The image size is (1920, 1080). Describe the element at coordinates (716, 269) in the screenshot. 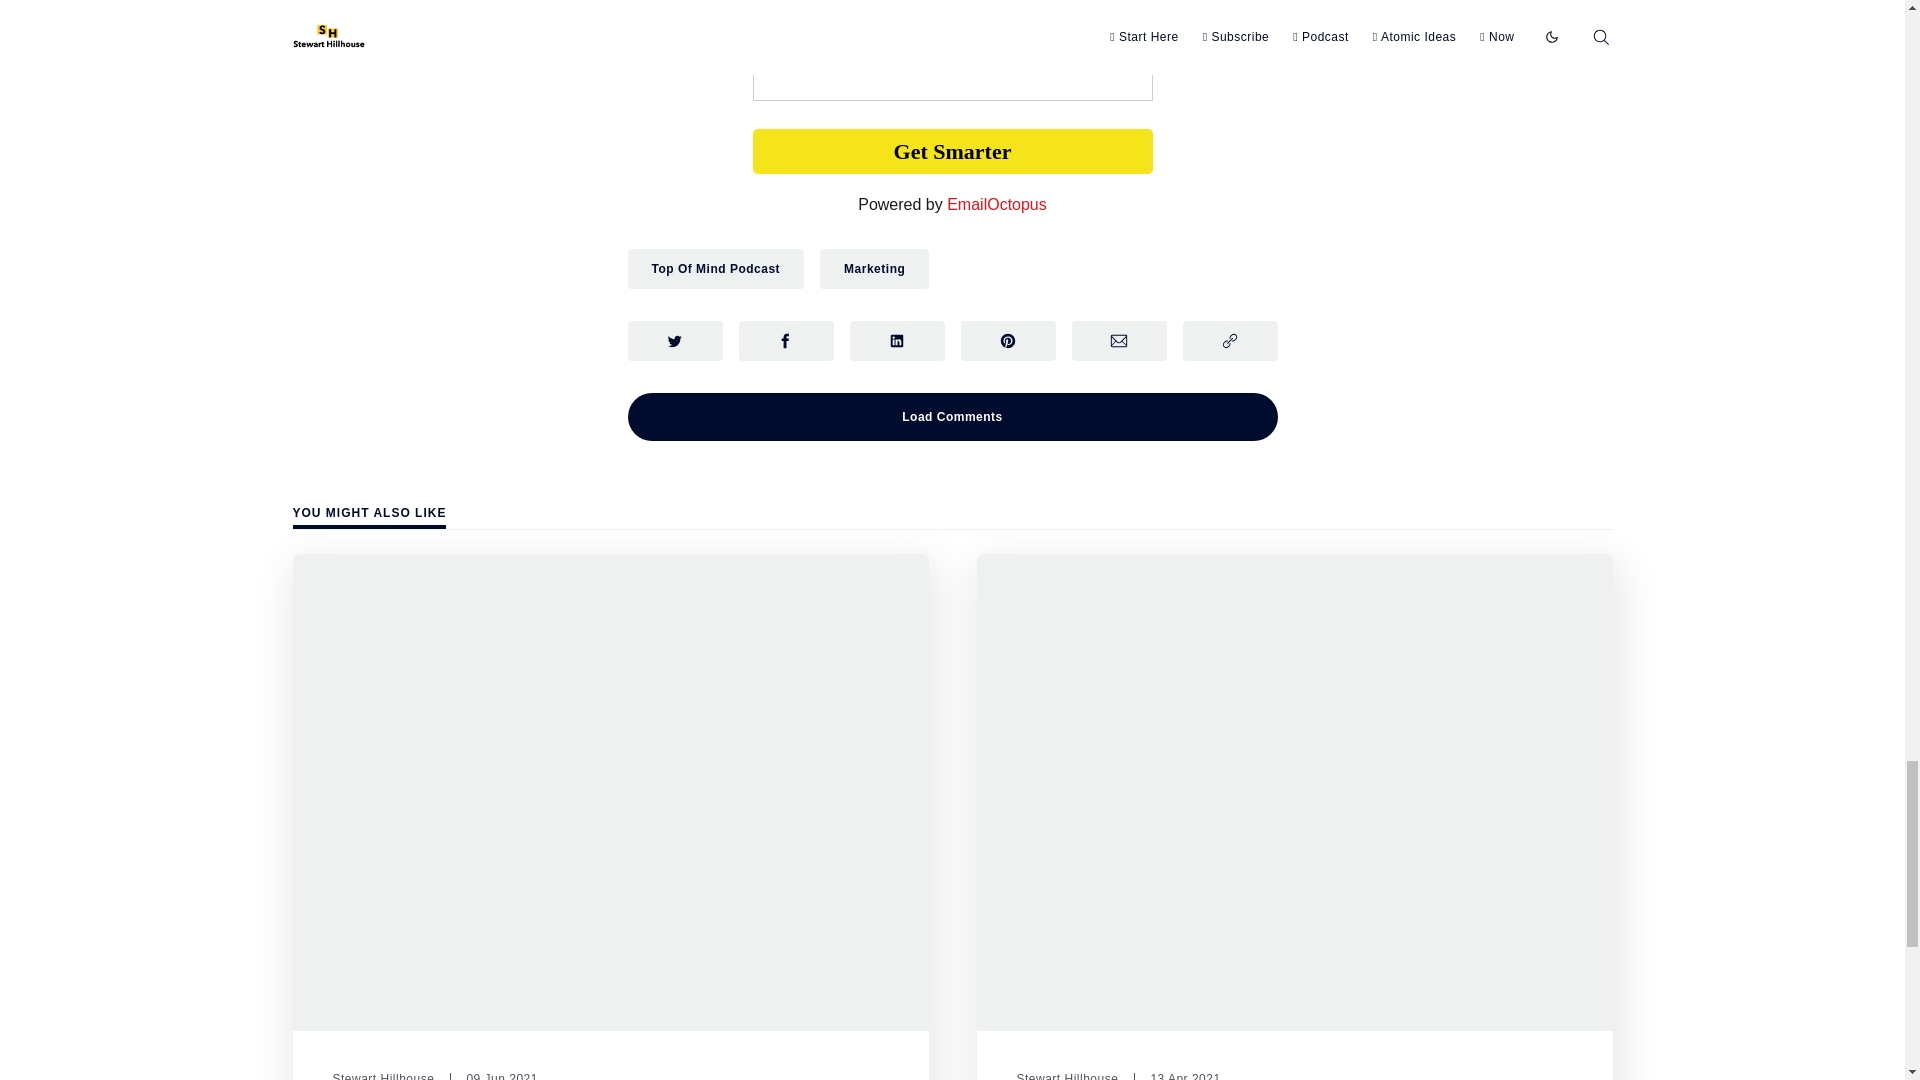

I see `Top Of Mind Podcast` at that location.